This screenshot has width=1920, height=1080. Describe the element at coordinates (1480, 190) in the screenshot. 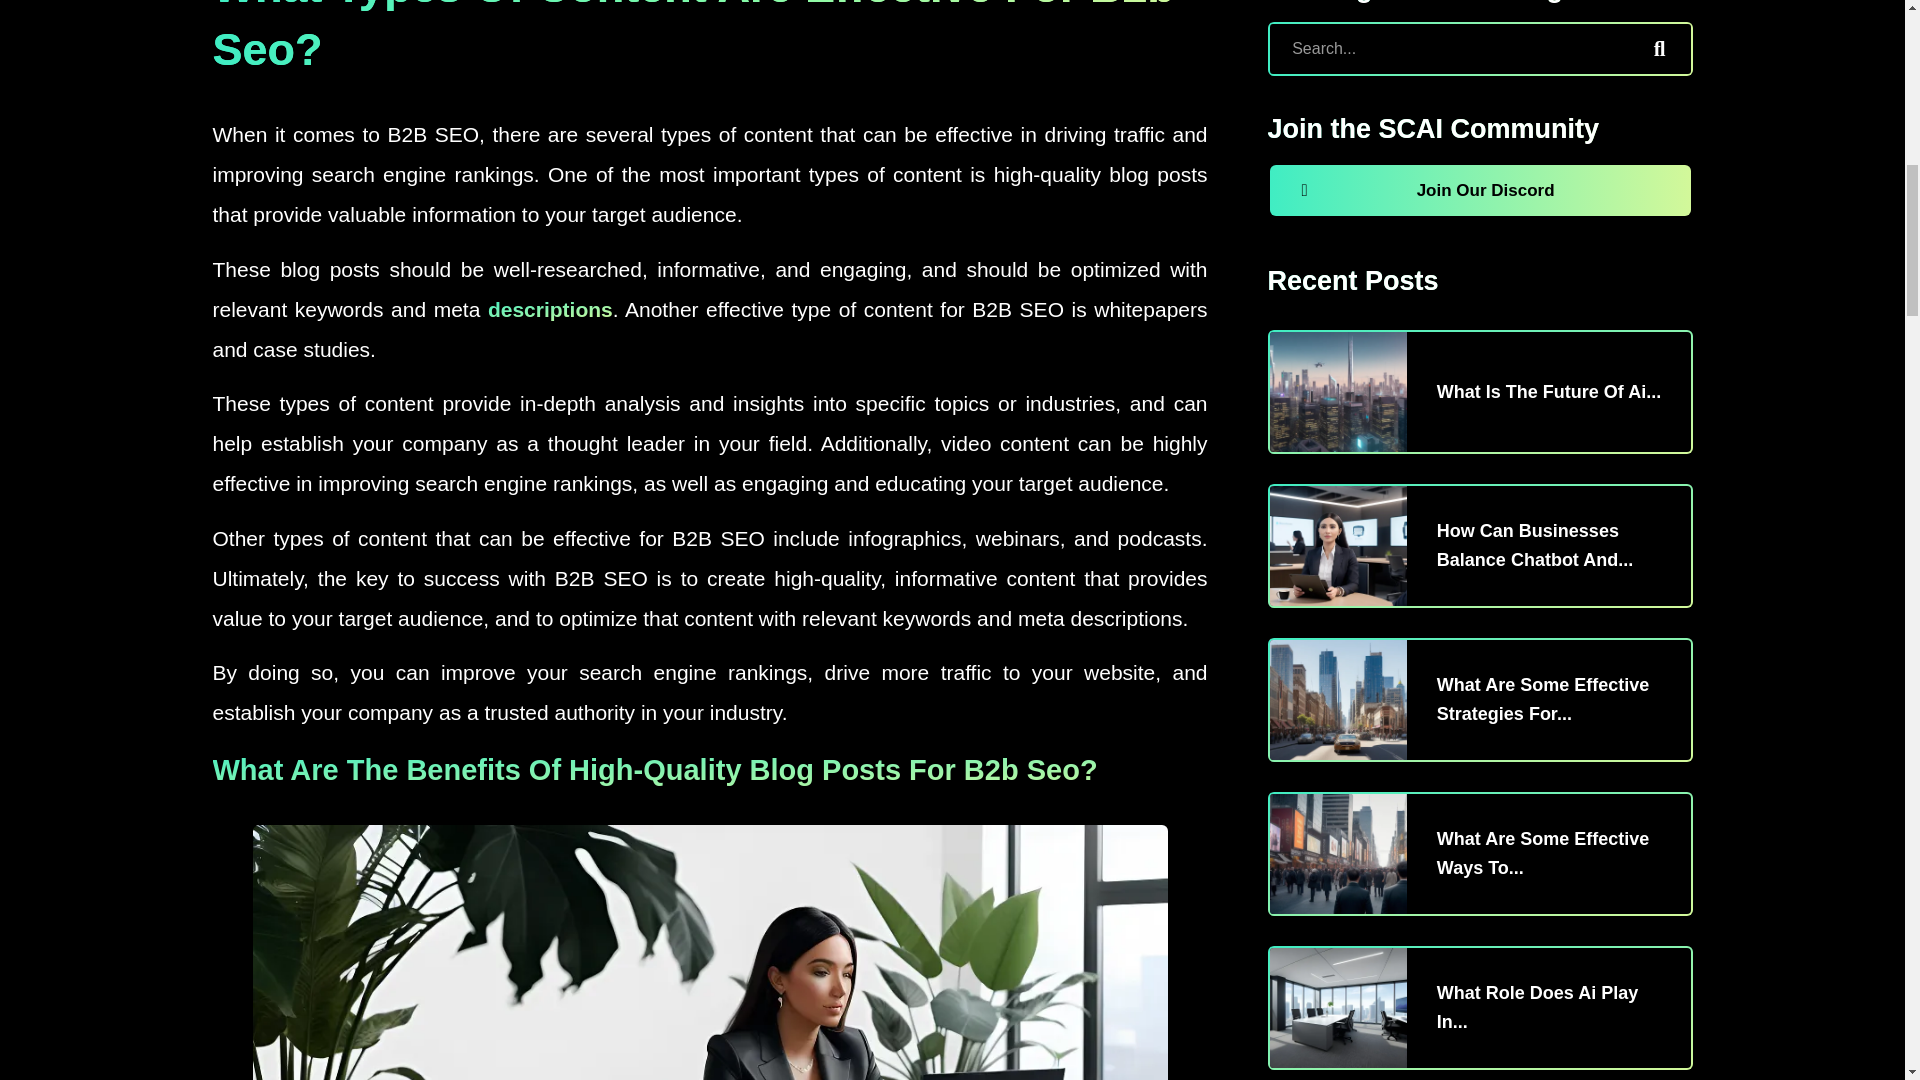

I see `Join Our Discord` at that location.